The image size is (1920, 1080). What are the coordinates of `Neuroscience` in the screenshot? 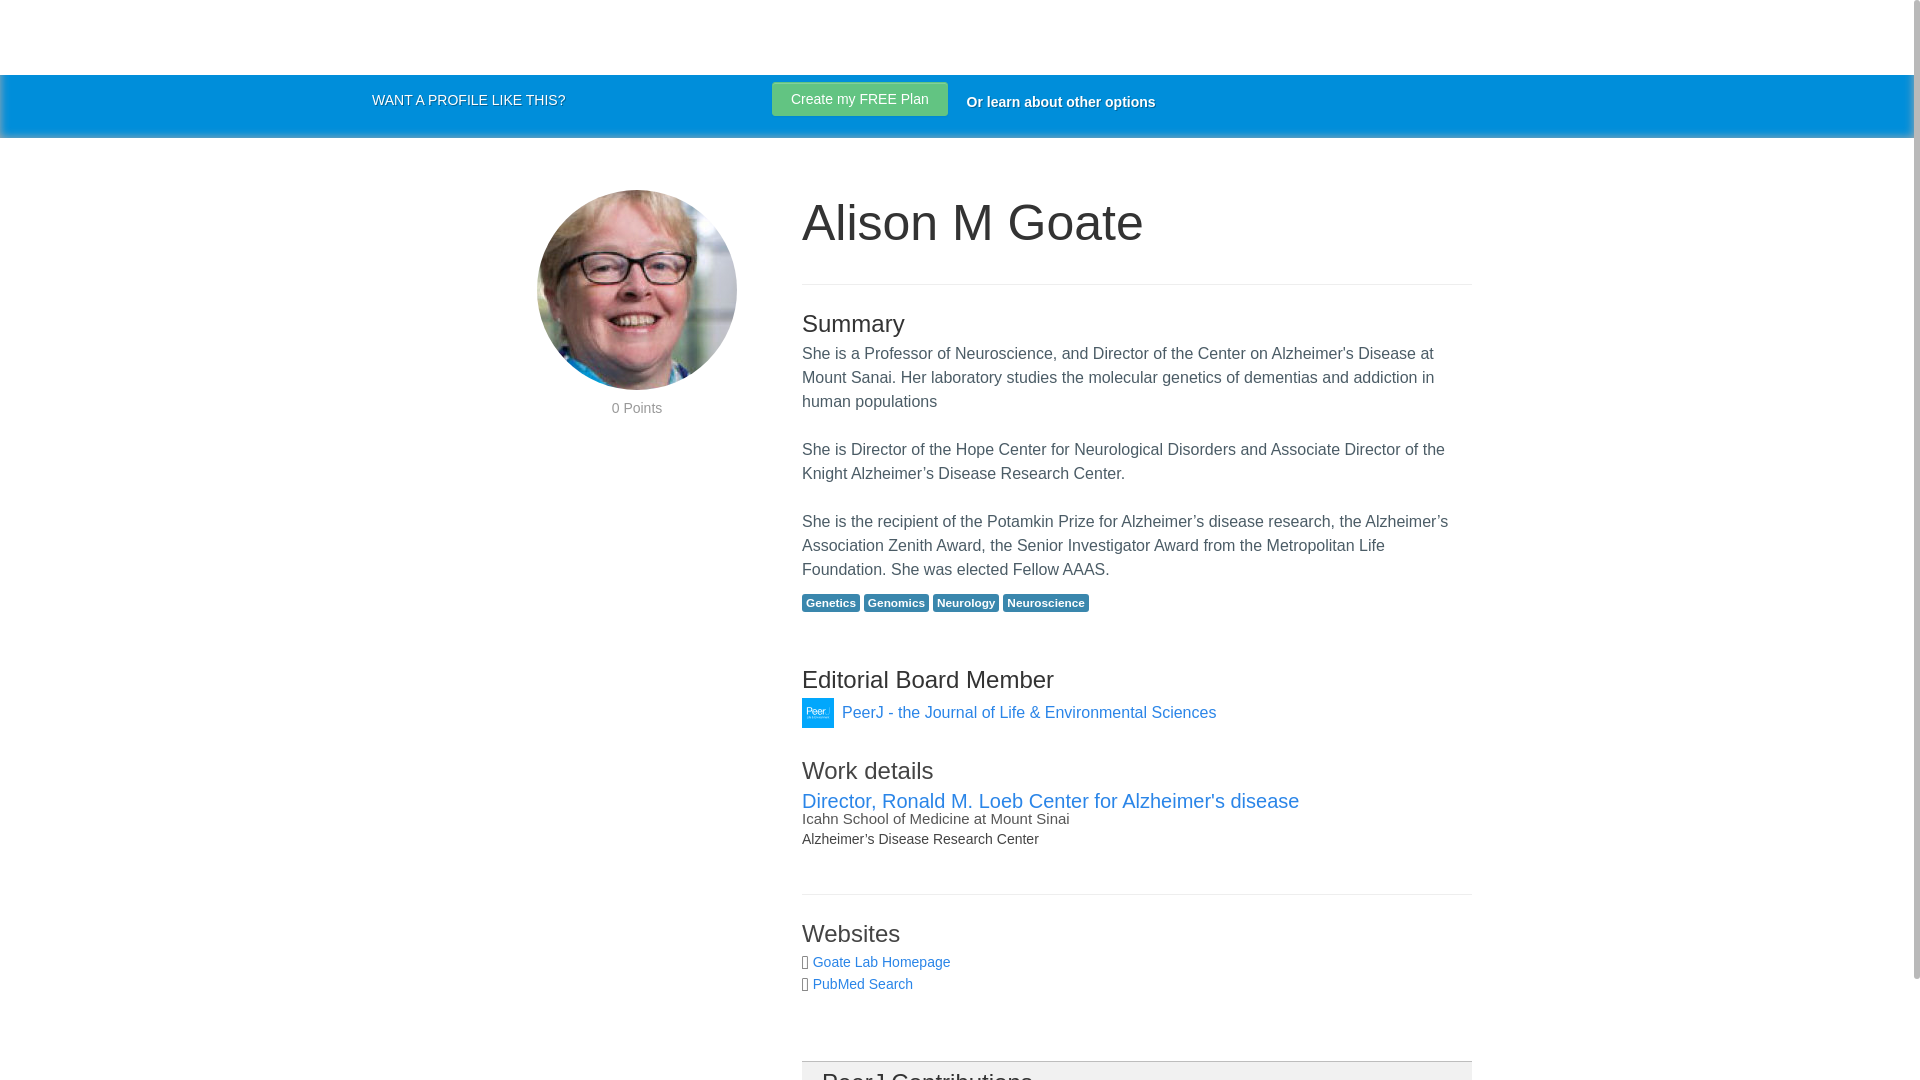 It's located at (1045, 603).